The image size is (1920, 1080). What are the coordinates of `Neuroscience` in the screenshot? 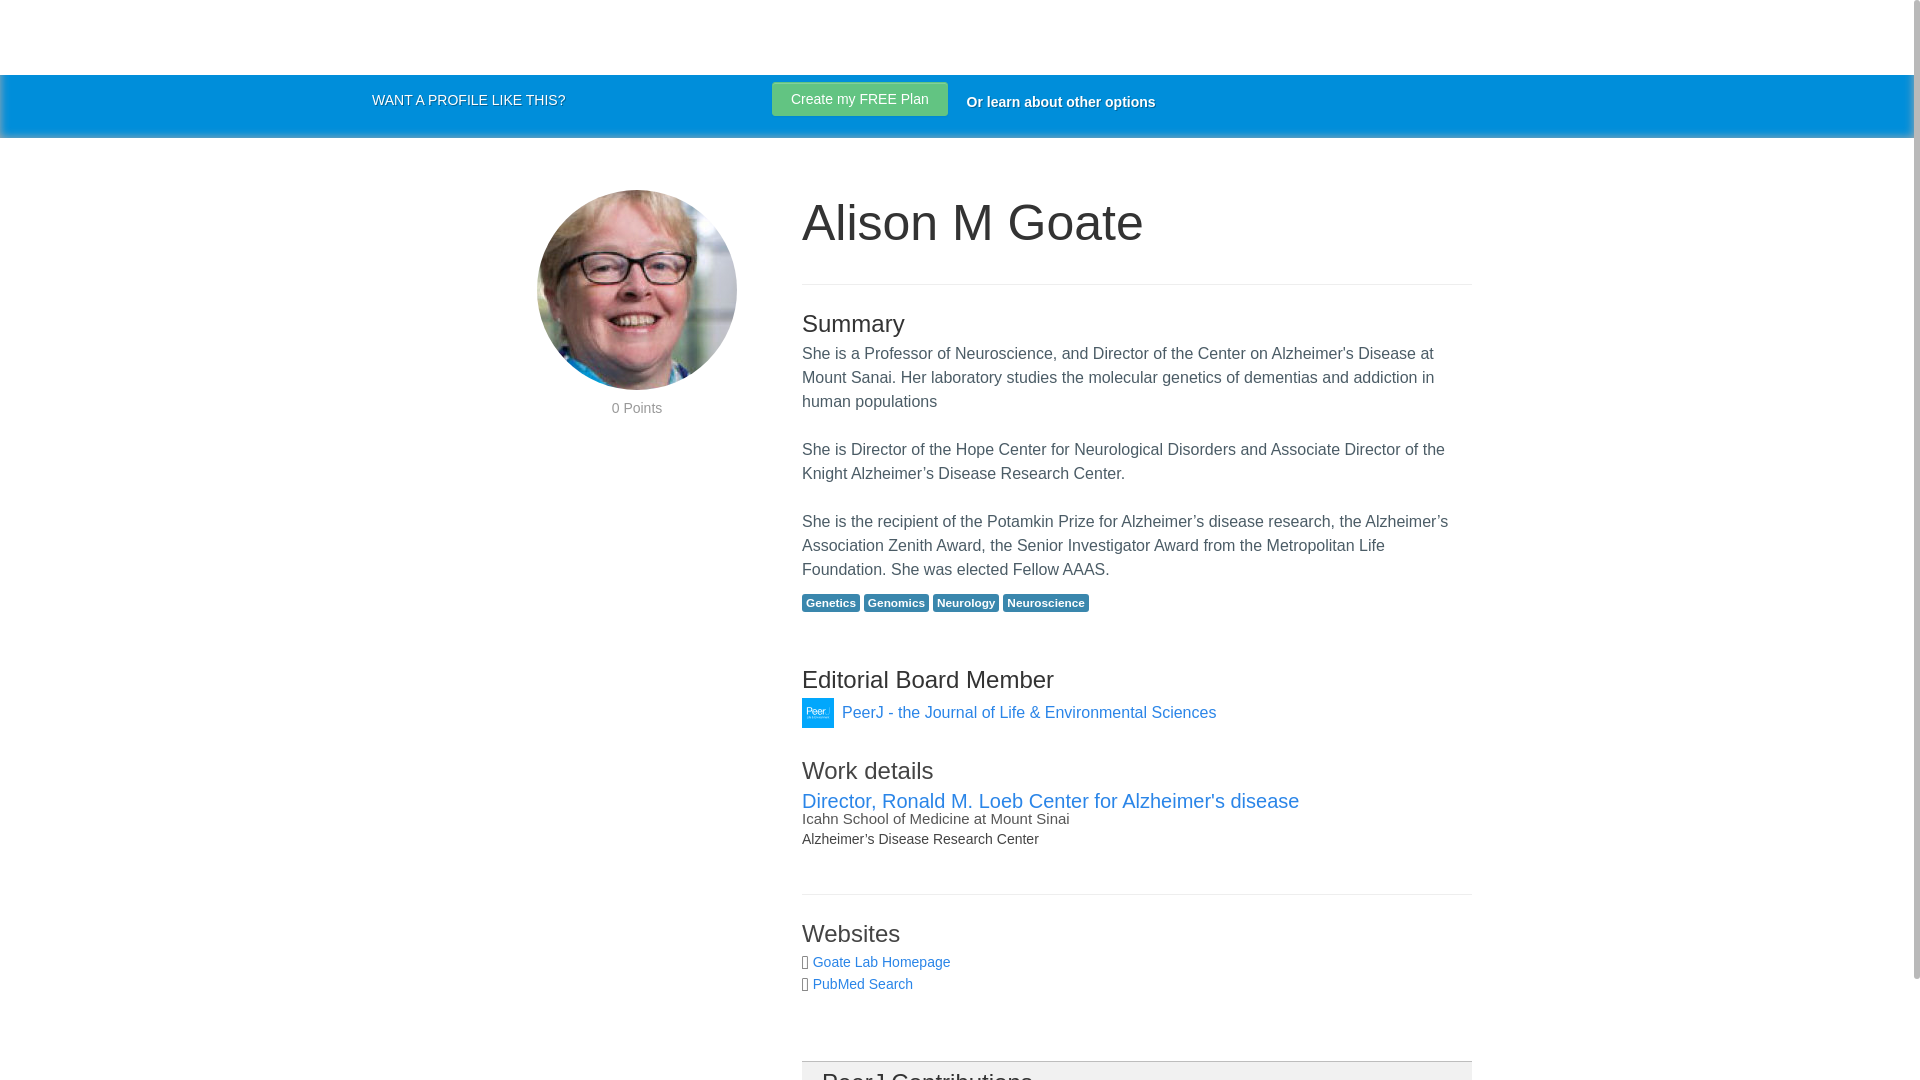 It's located at (1045, 603).